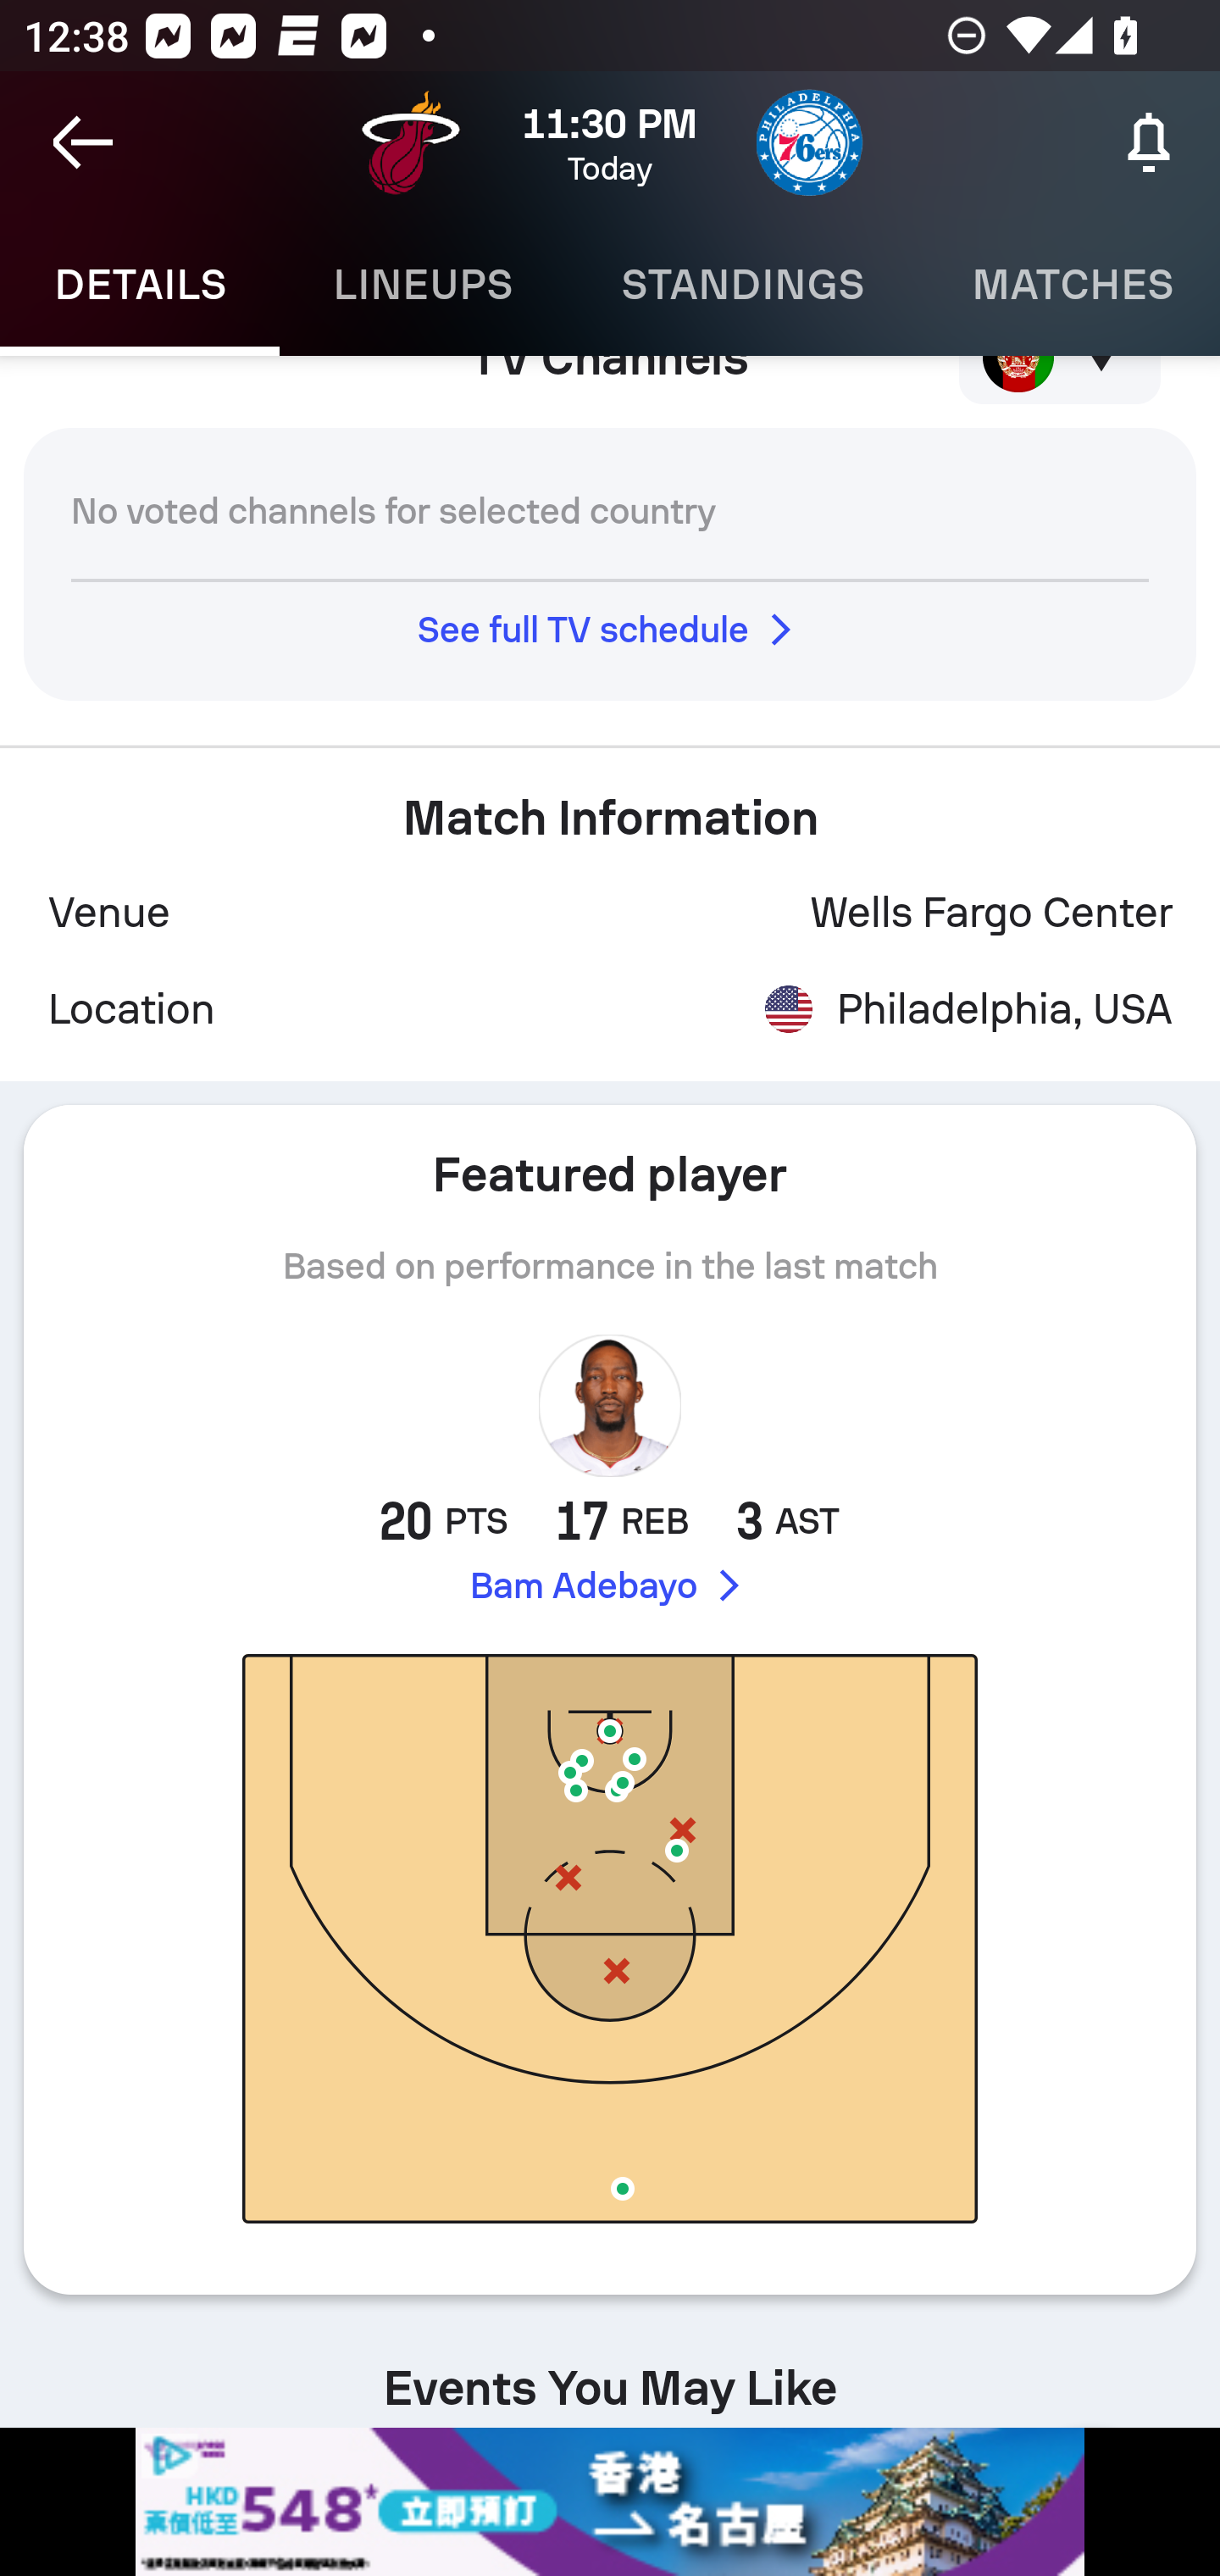 Image resolution: width=1220 pixels, height=2576 pixels. Describe the element at coordinates (423, 285) in the screenshot. I see `Lineups LINEUPS` at that location.